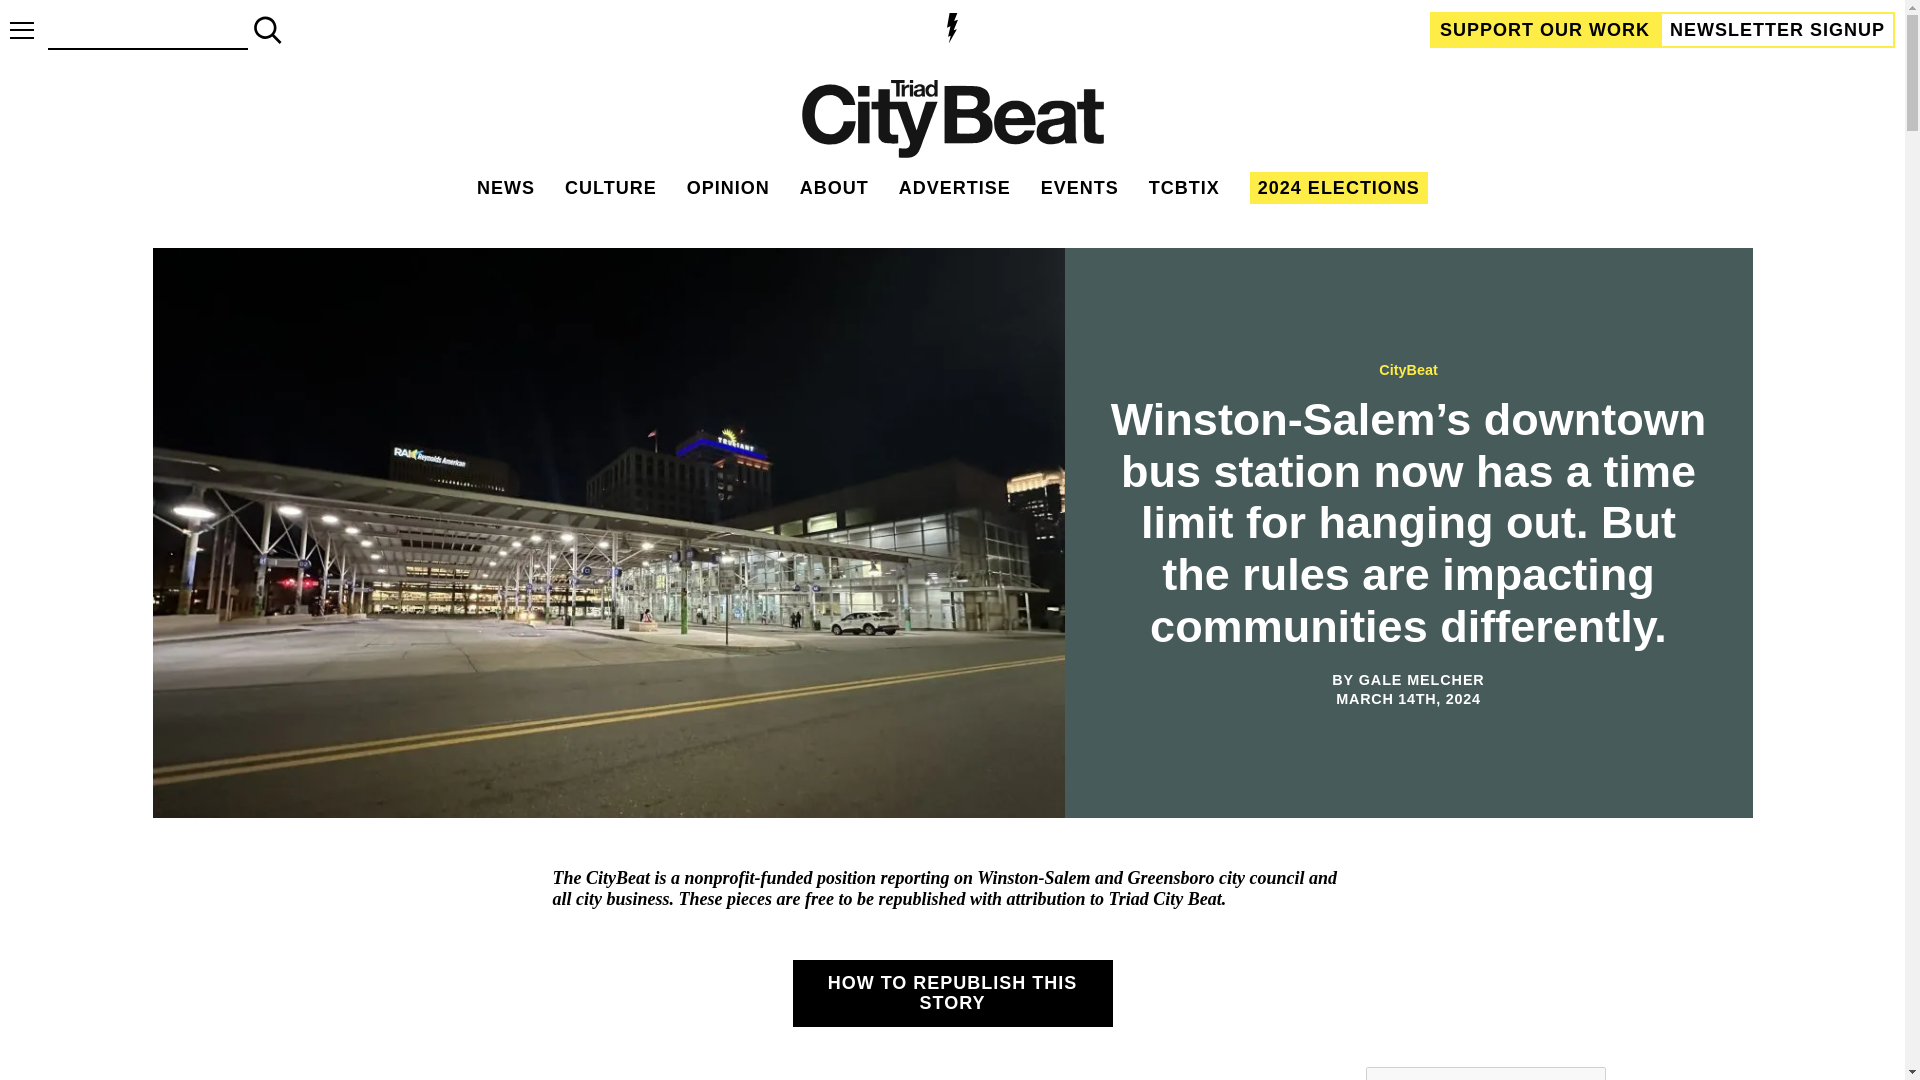 The image size is (1920, 1080). Describe the element at coordinates (954, 188) in the screenshot. I see `ADVERTISE` at that location.